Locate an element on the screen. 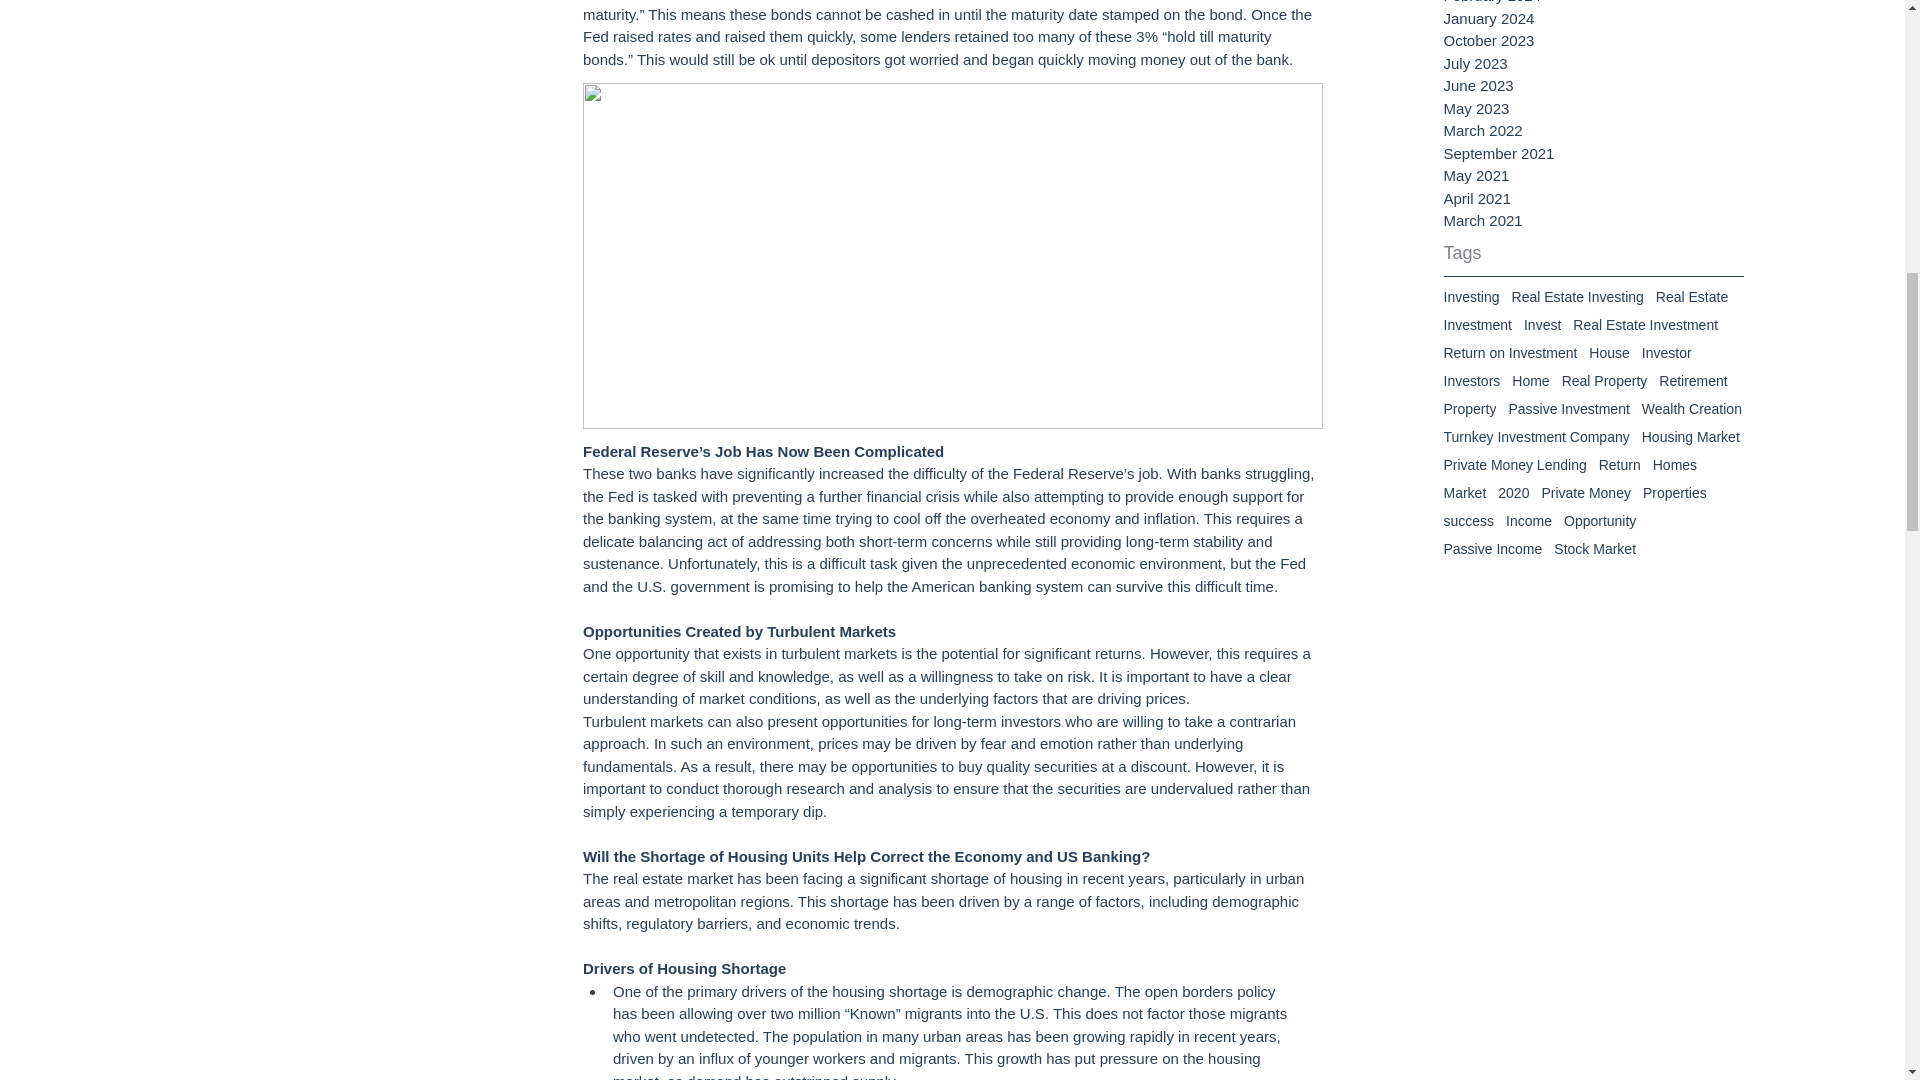 This screenshot has height=1080, width=1920. Investors is located at coordinates (1472, 380).